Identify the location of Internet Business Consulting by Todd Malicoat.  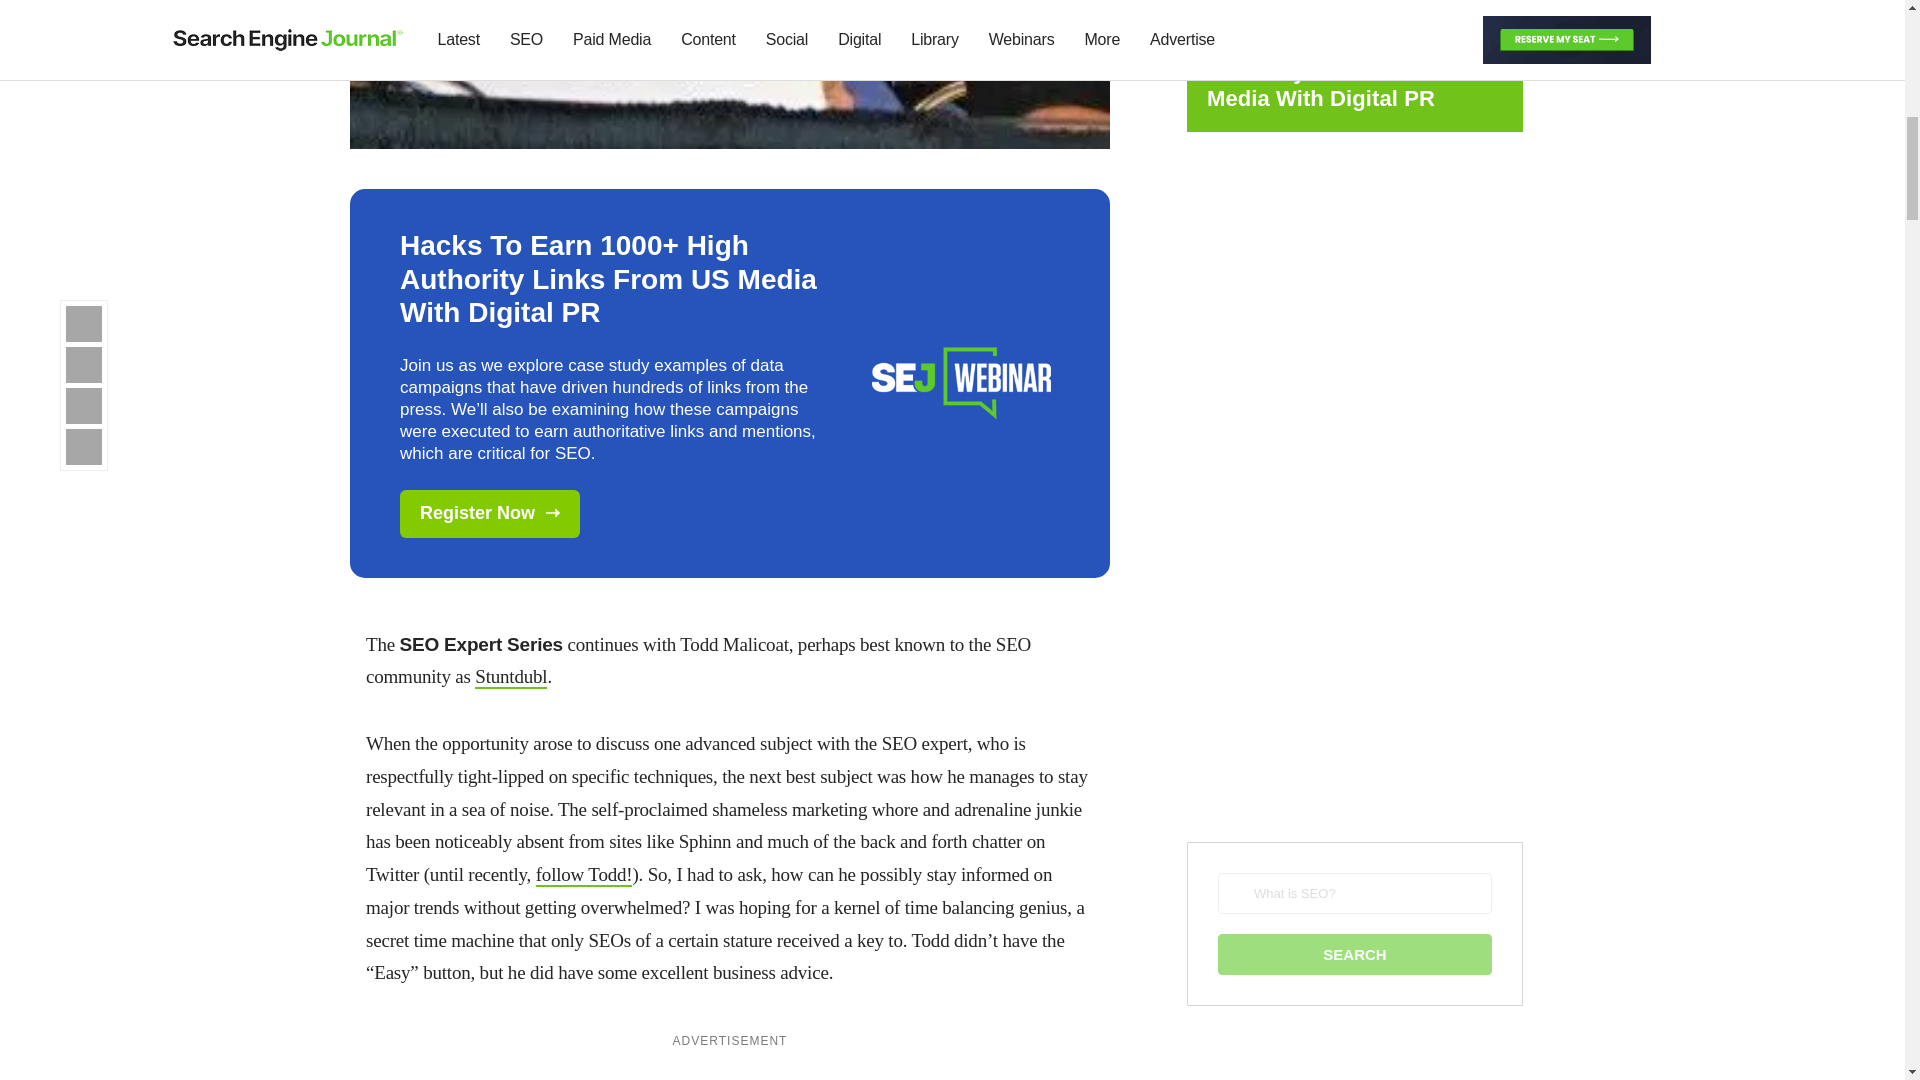
(510, 678).